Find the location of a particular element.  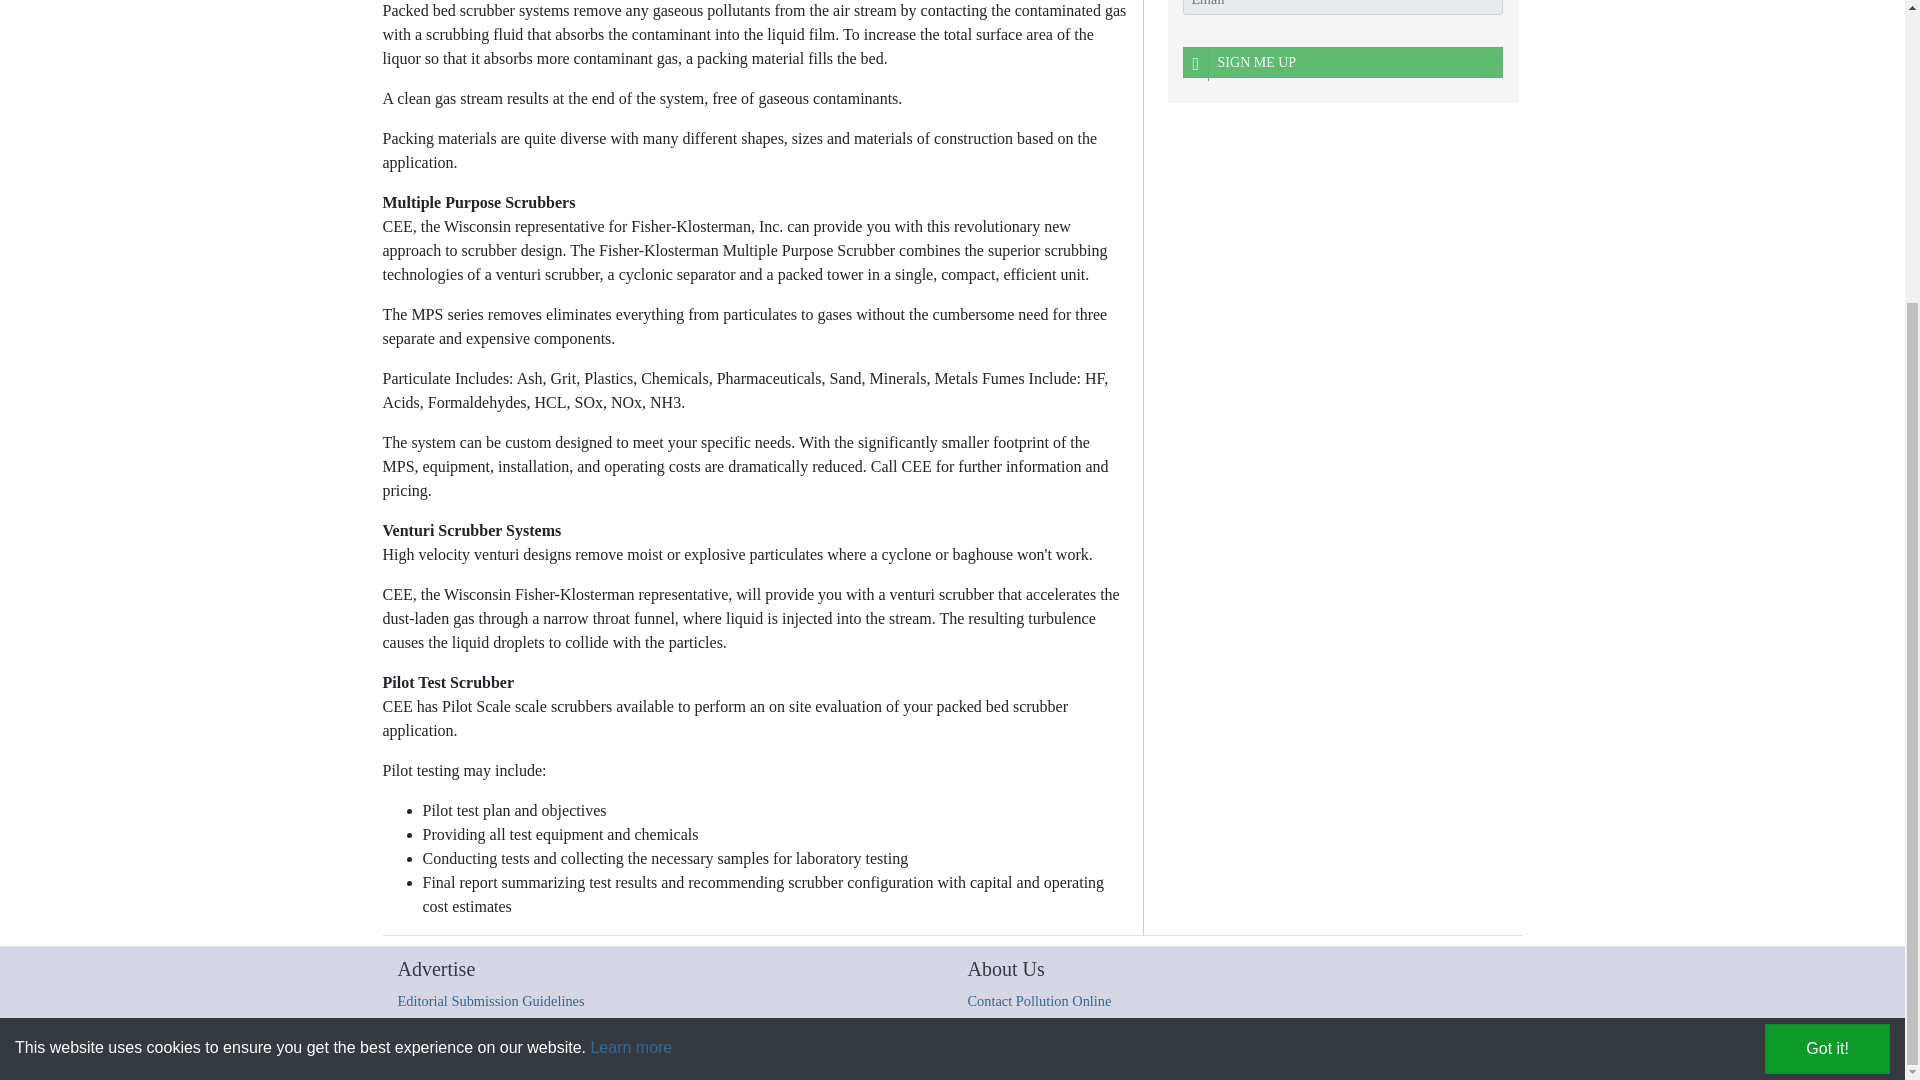

Terms of Use is located at coordinates (930, 1053).